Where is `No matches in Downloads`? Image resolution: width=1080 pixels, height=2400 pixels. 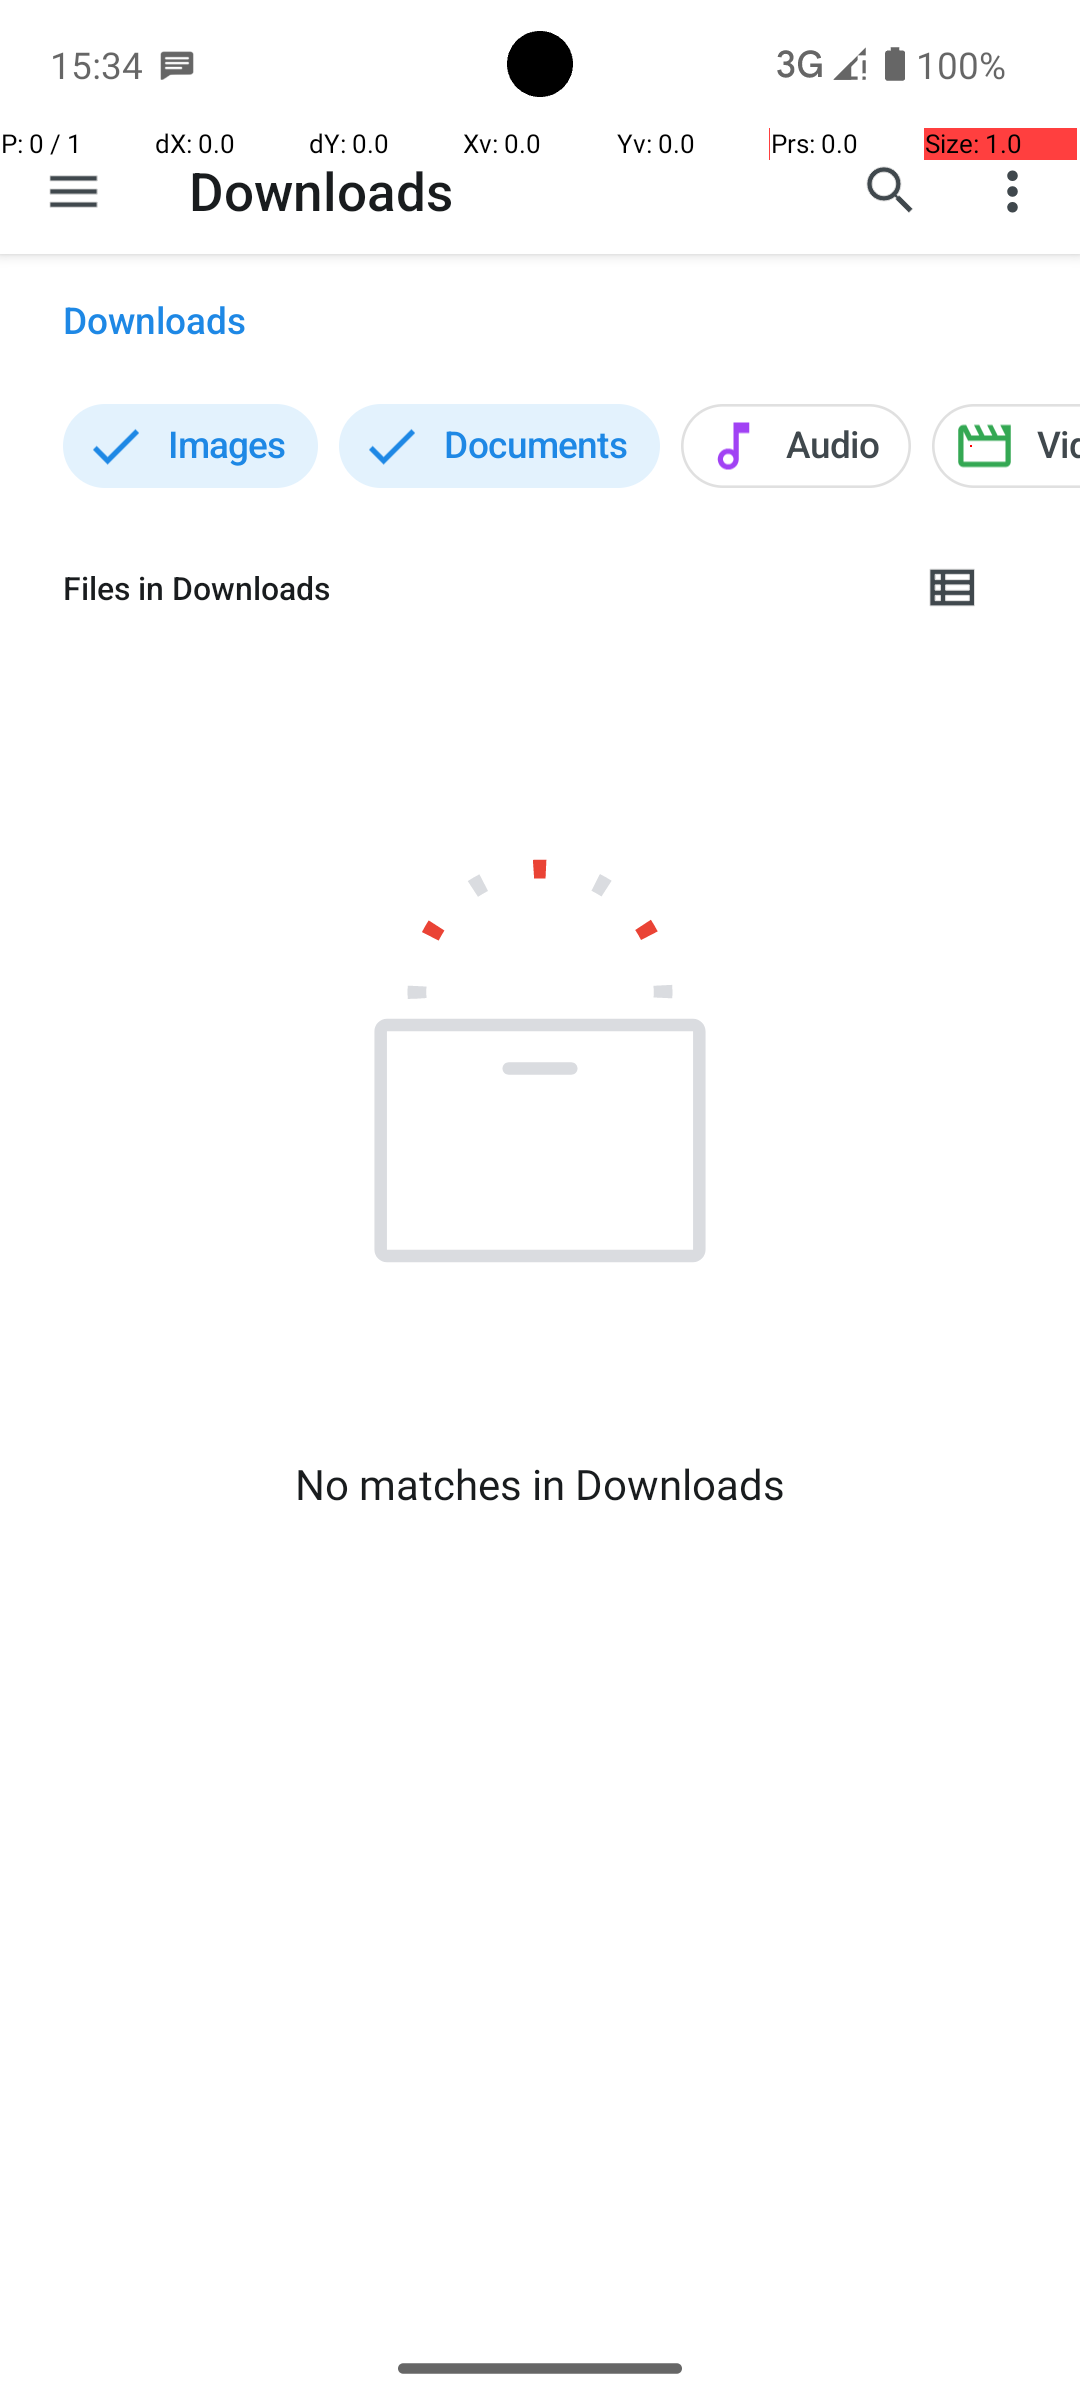 No matches in Downloads is located at coordinates (540, 1484).